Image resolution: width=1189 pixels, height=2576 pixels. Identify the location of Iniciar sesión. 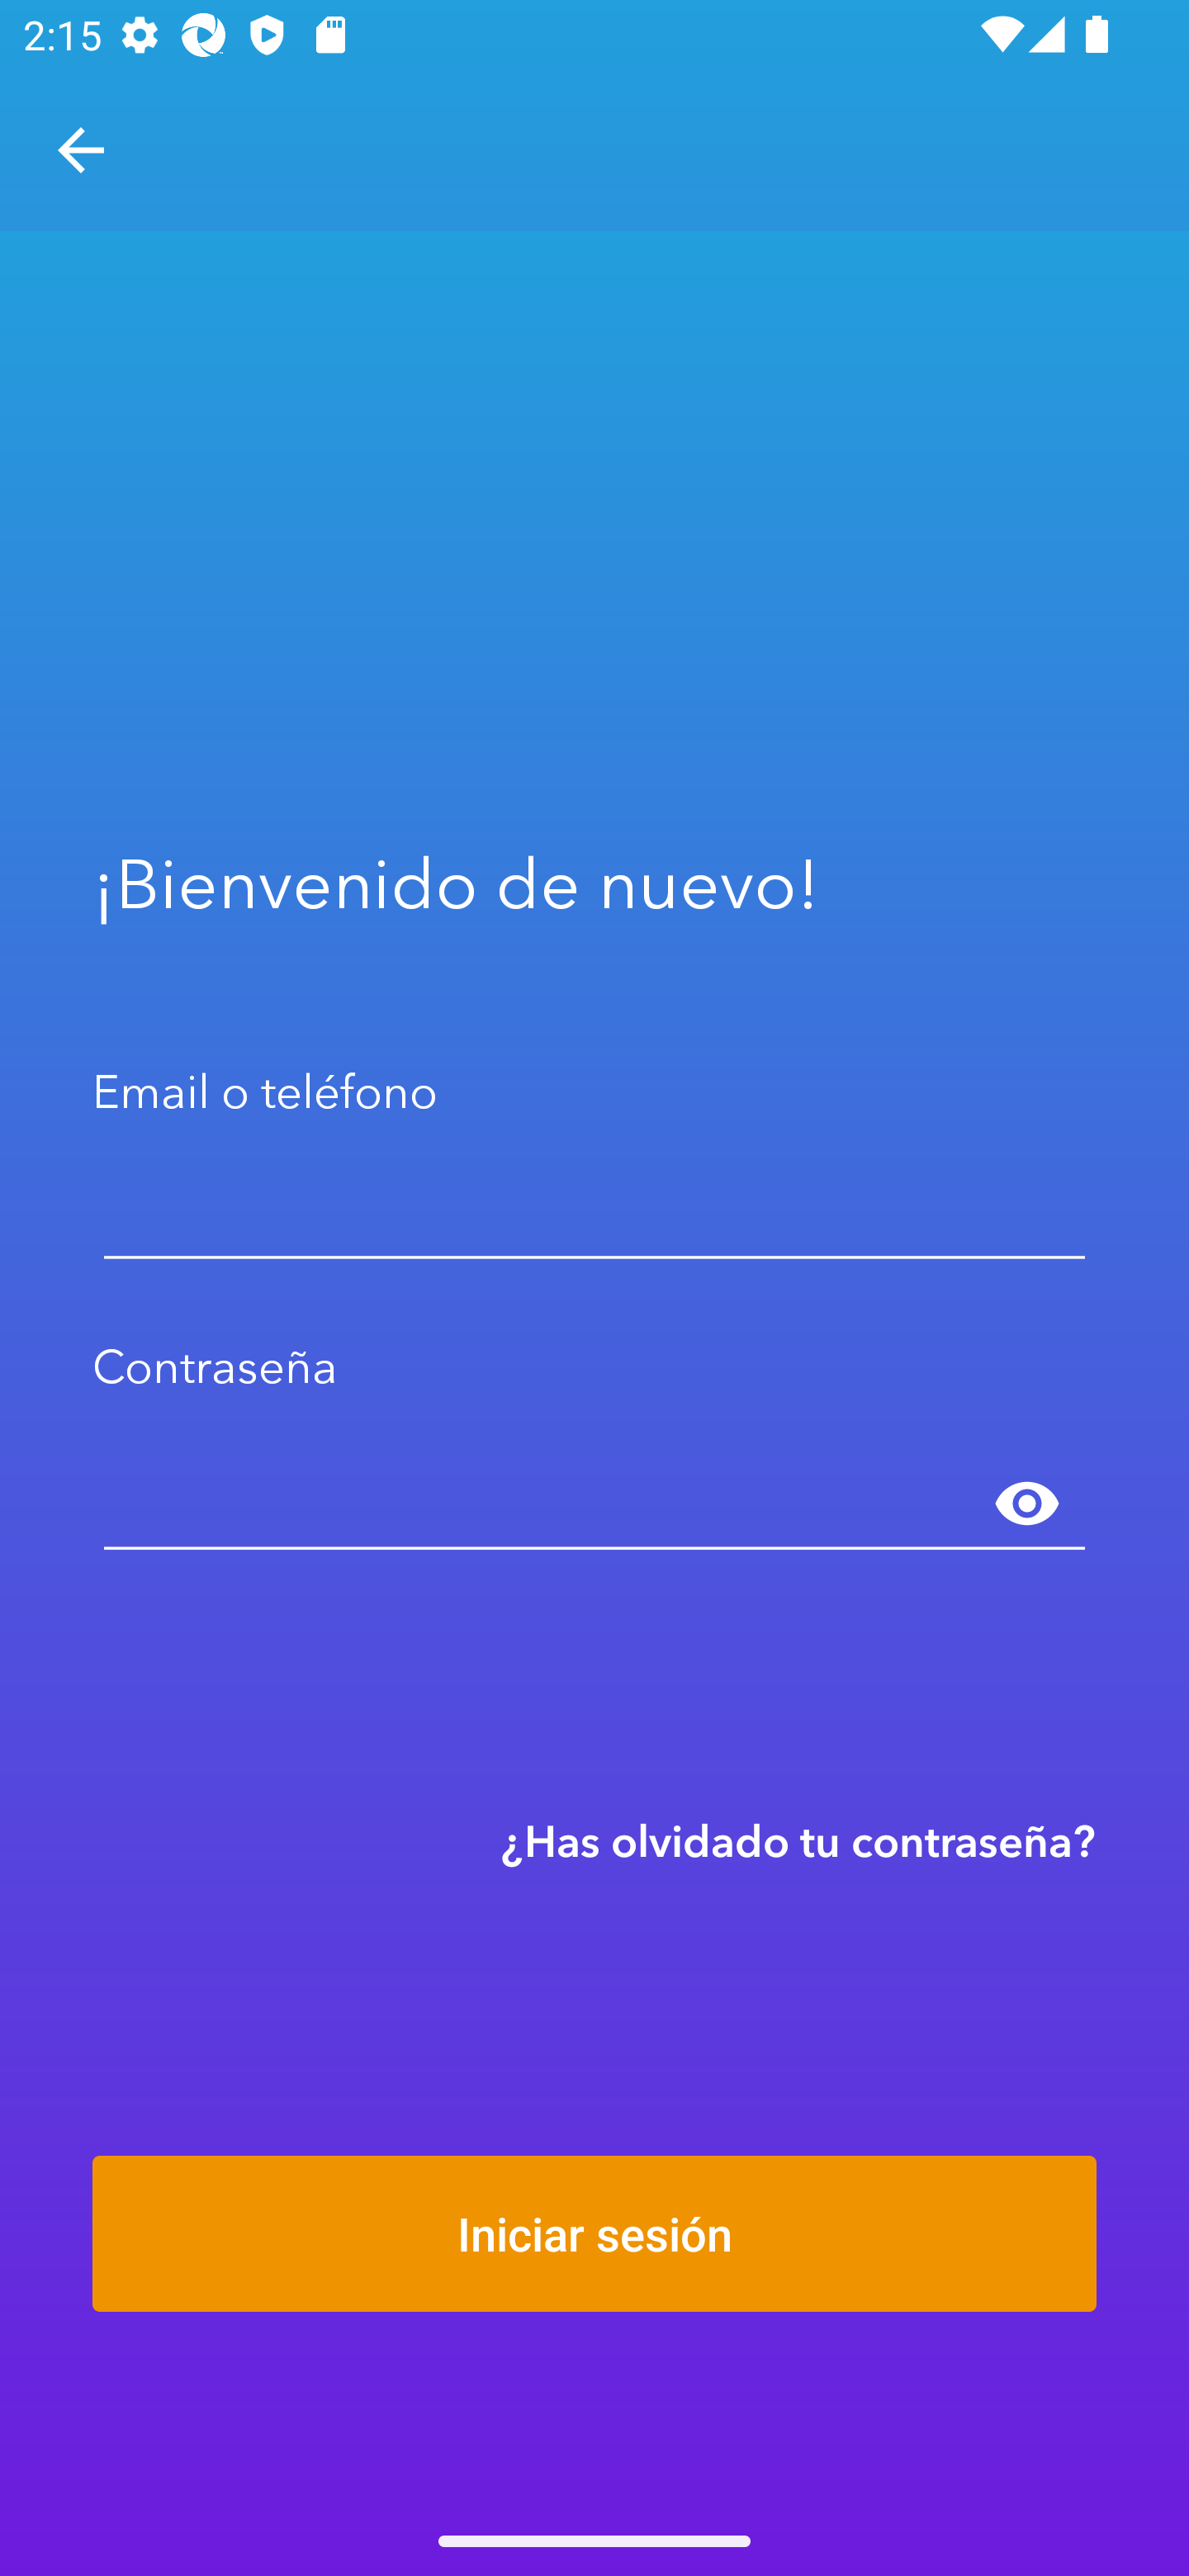
(594, 2233).